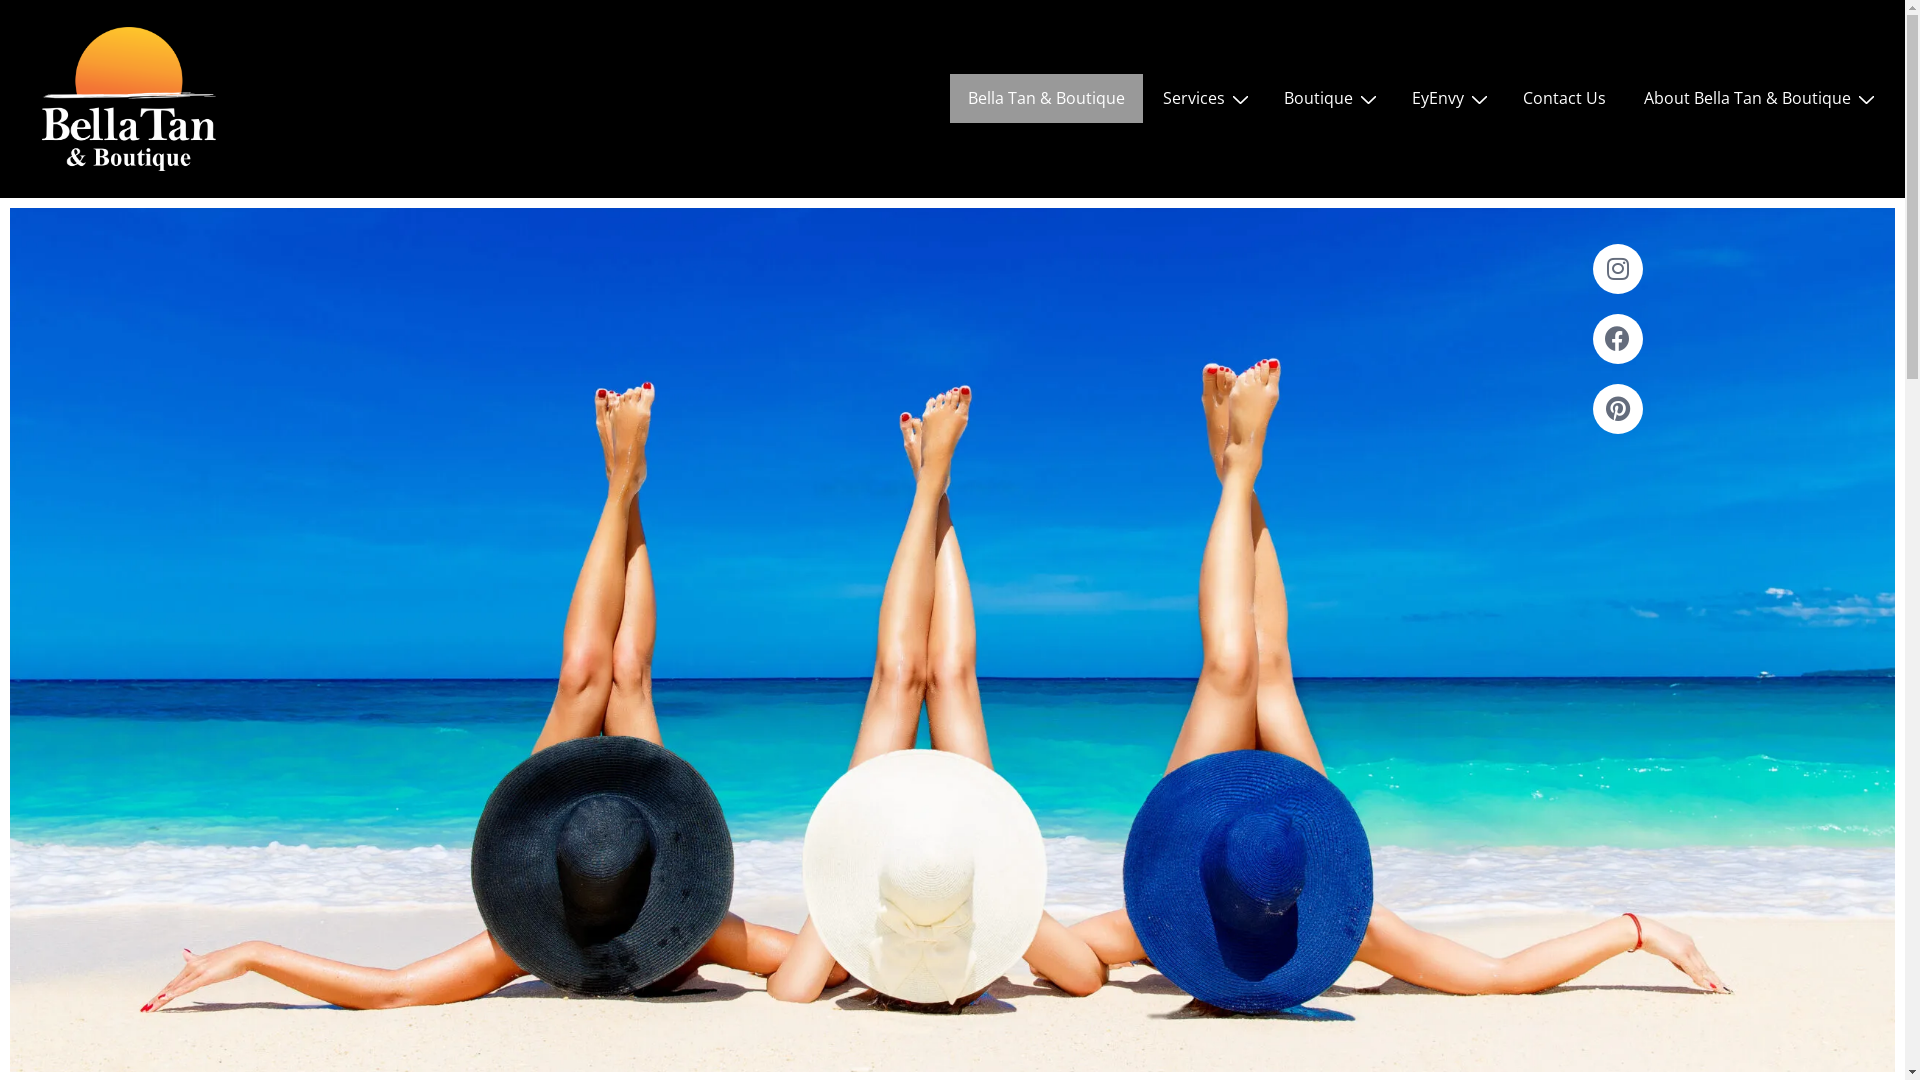 The image size is (1920, 1080). Describe the element at coordinates (1204, 98) in the screenshot. I see `Services` at that location.